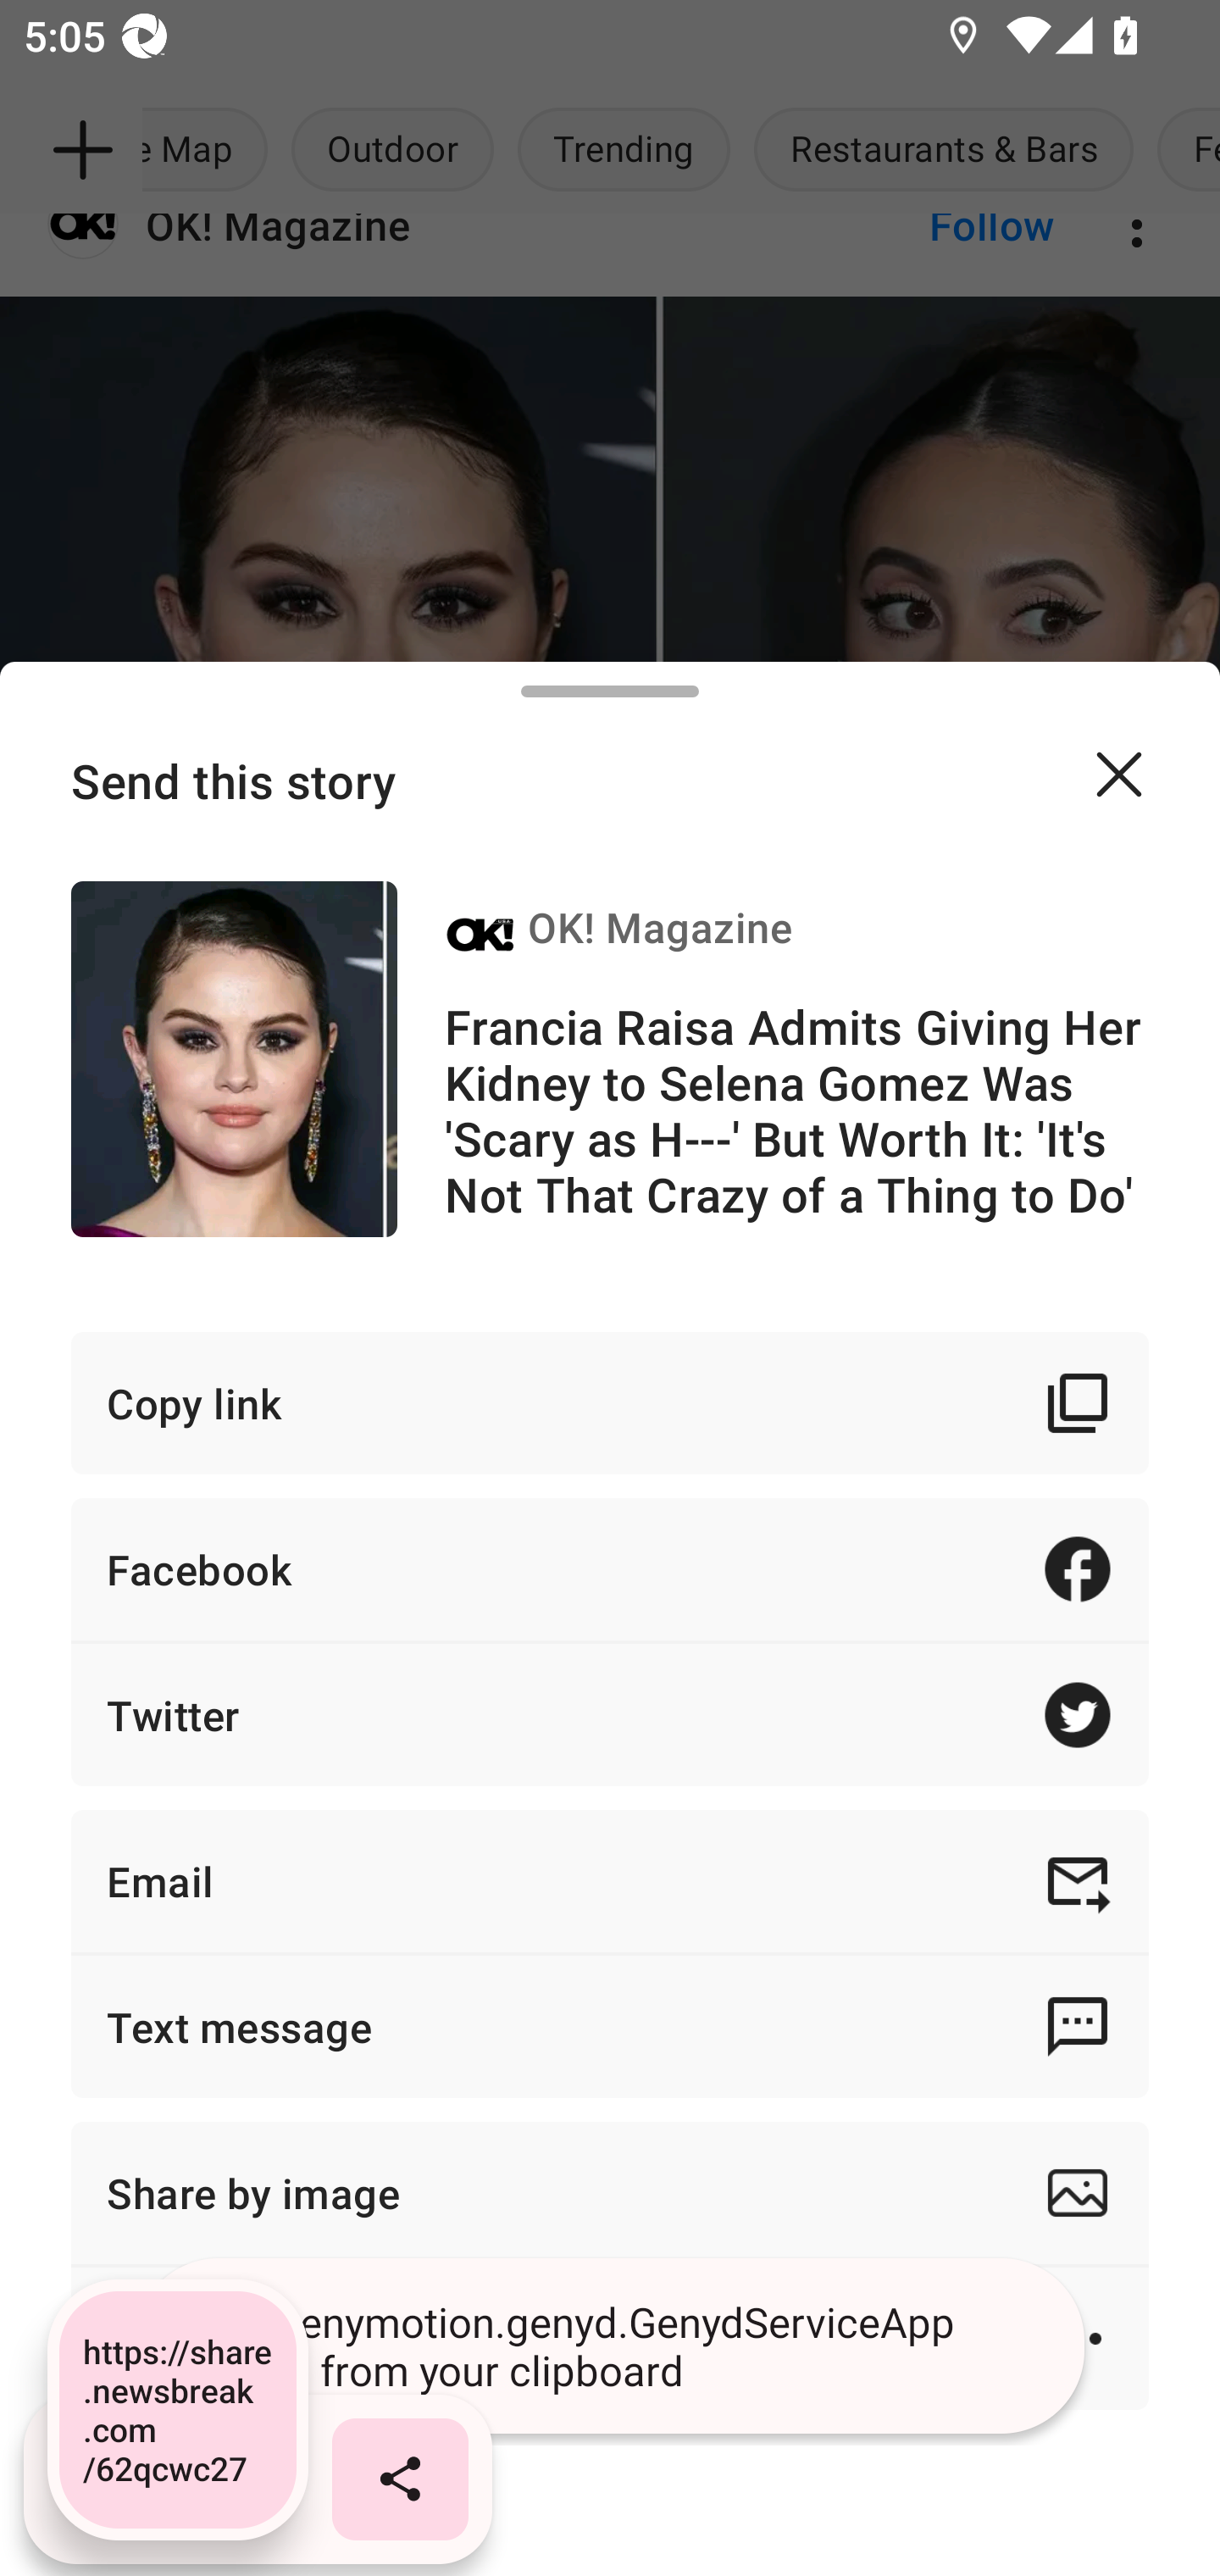 The height and width of the screenshot is (2576, 1220). What do you see at coordinates (610, 1713) in the screenshot?
I see `Twitter` at bounding box center [610, 1713].